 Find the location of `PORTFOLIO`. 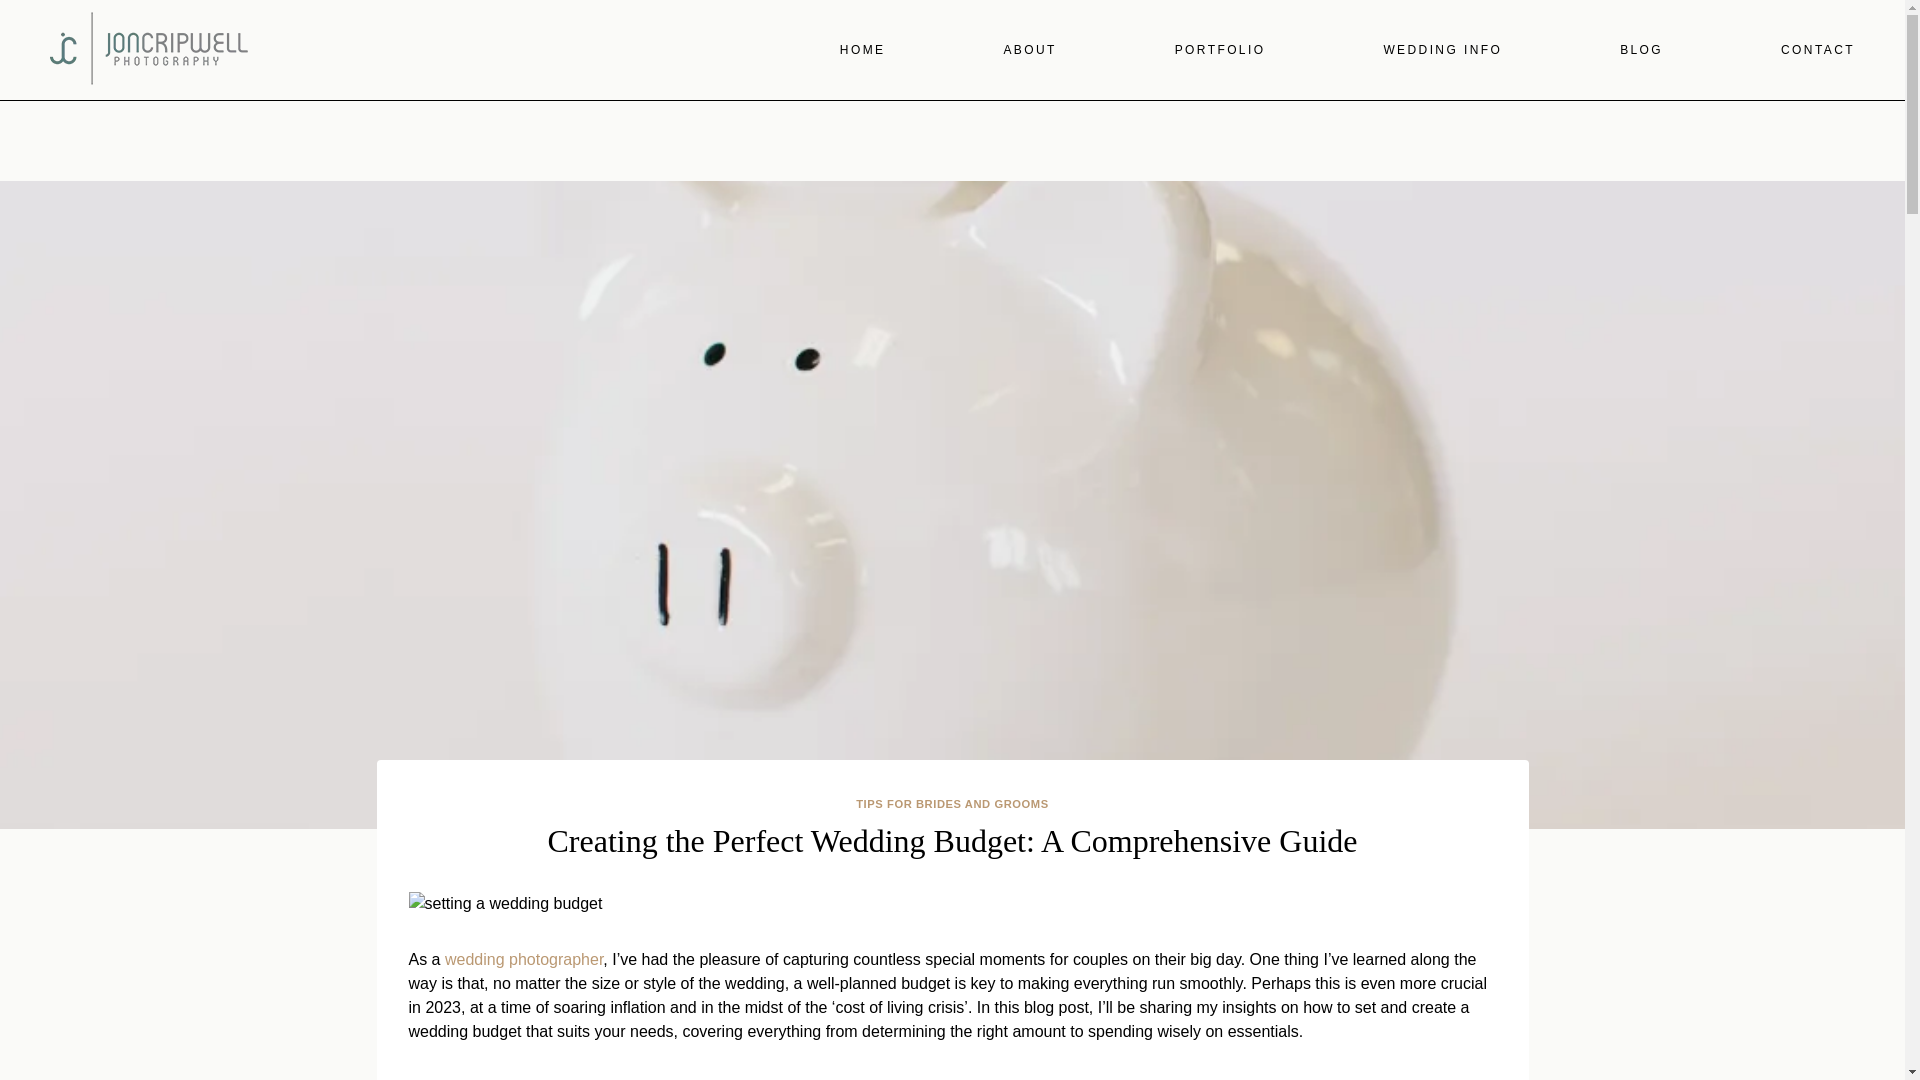

PORTFOLIO is located at coordinates (1220, 50).